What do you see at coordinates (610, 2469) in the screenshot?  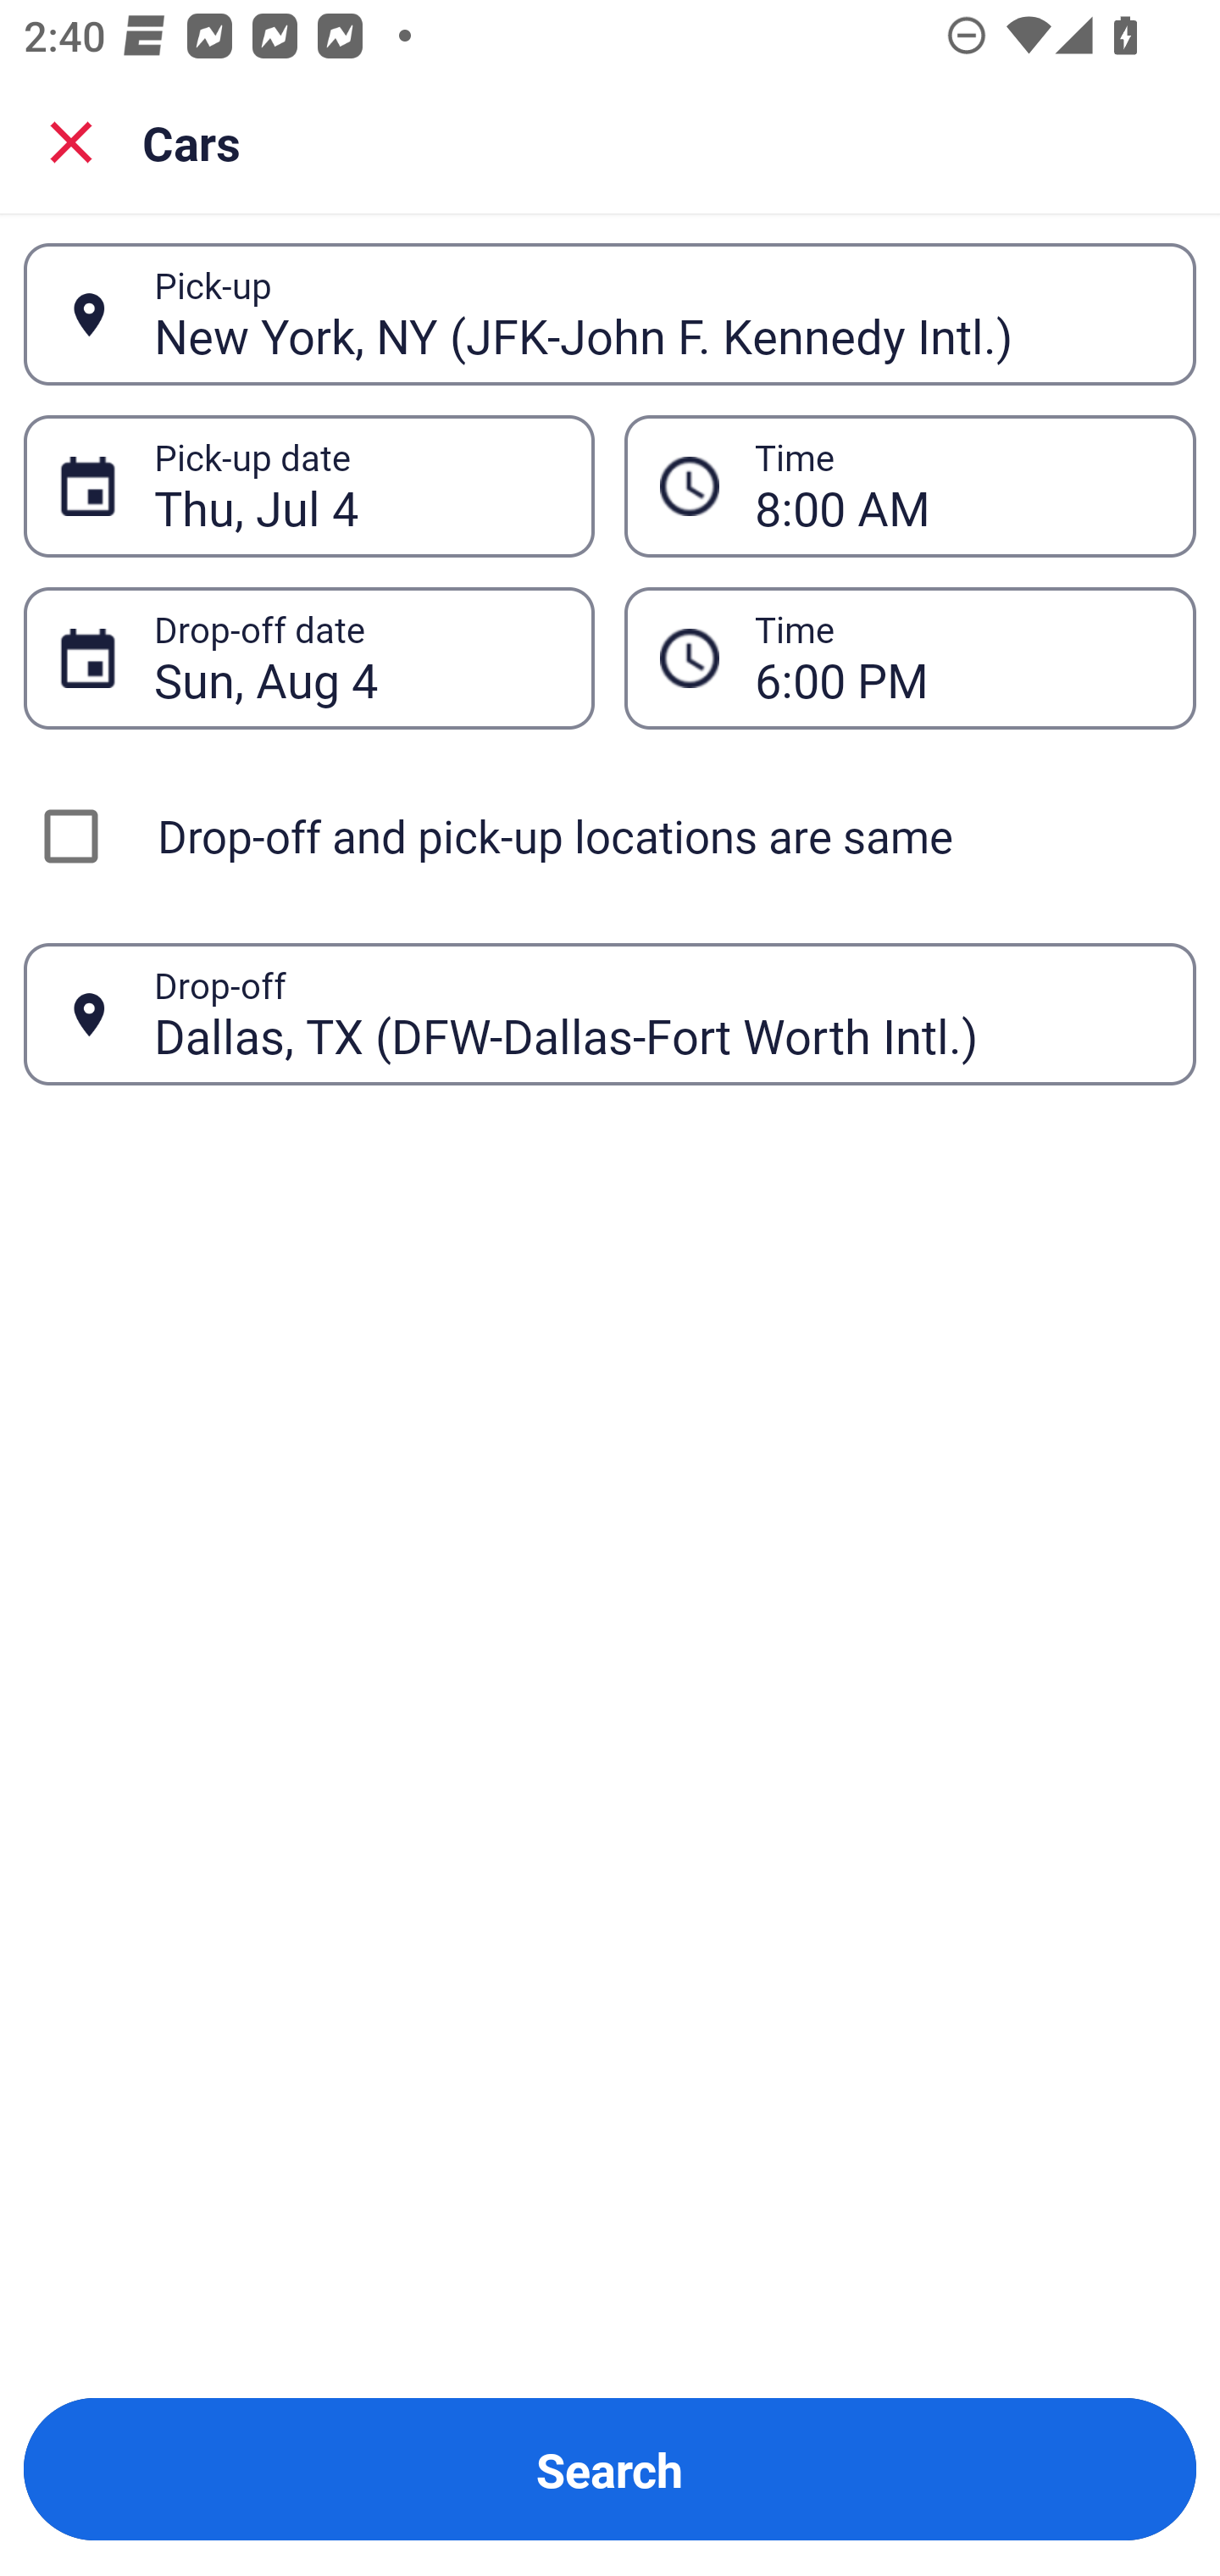 I see `Search Button Search` at bounding box center [610, 2469].